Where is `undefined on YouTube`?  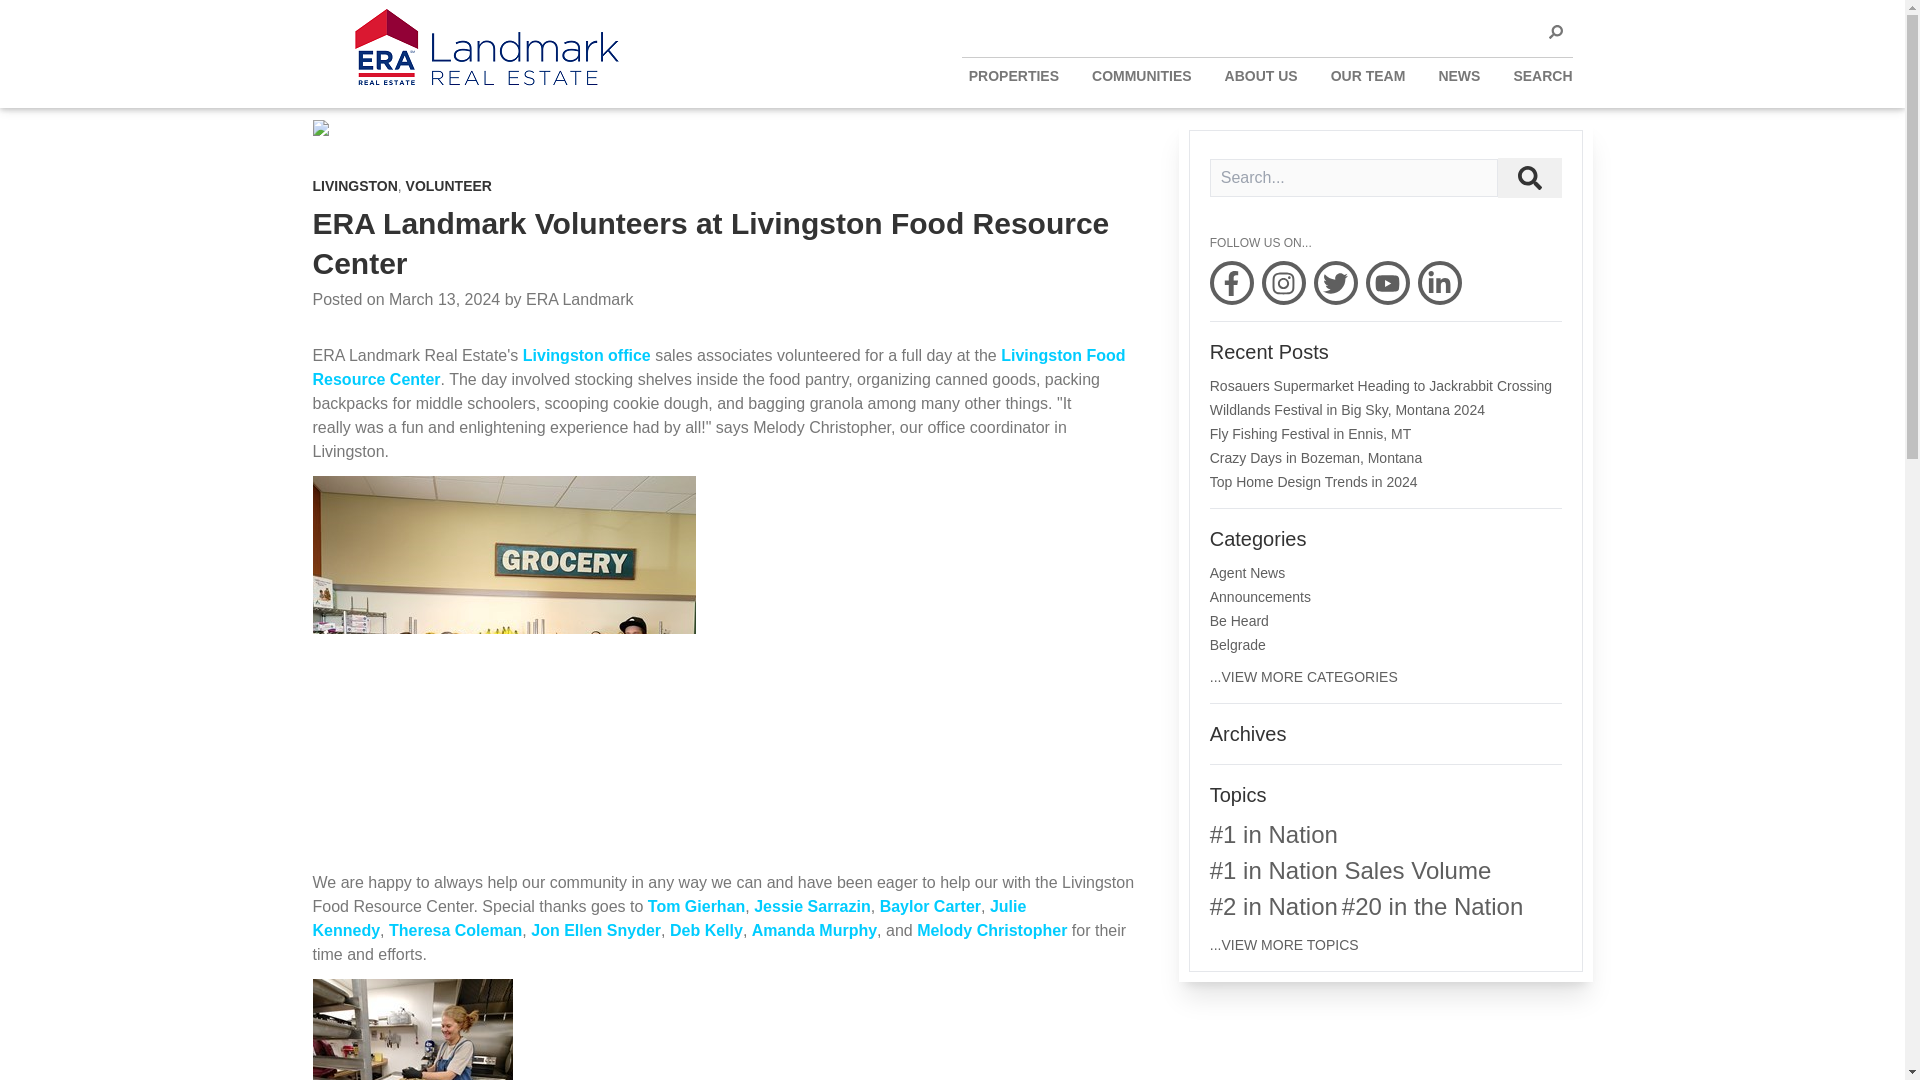 undefined on YouTube is located at coordinates (1387, 282).